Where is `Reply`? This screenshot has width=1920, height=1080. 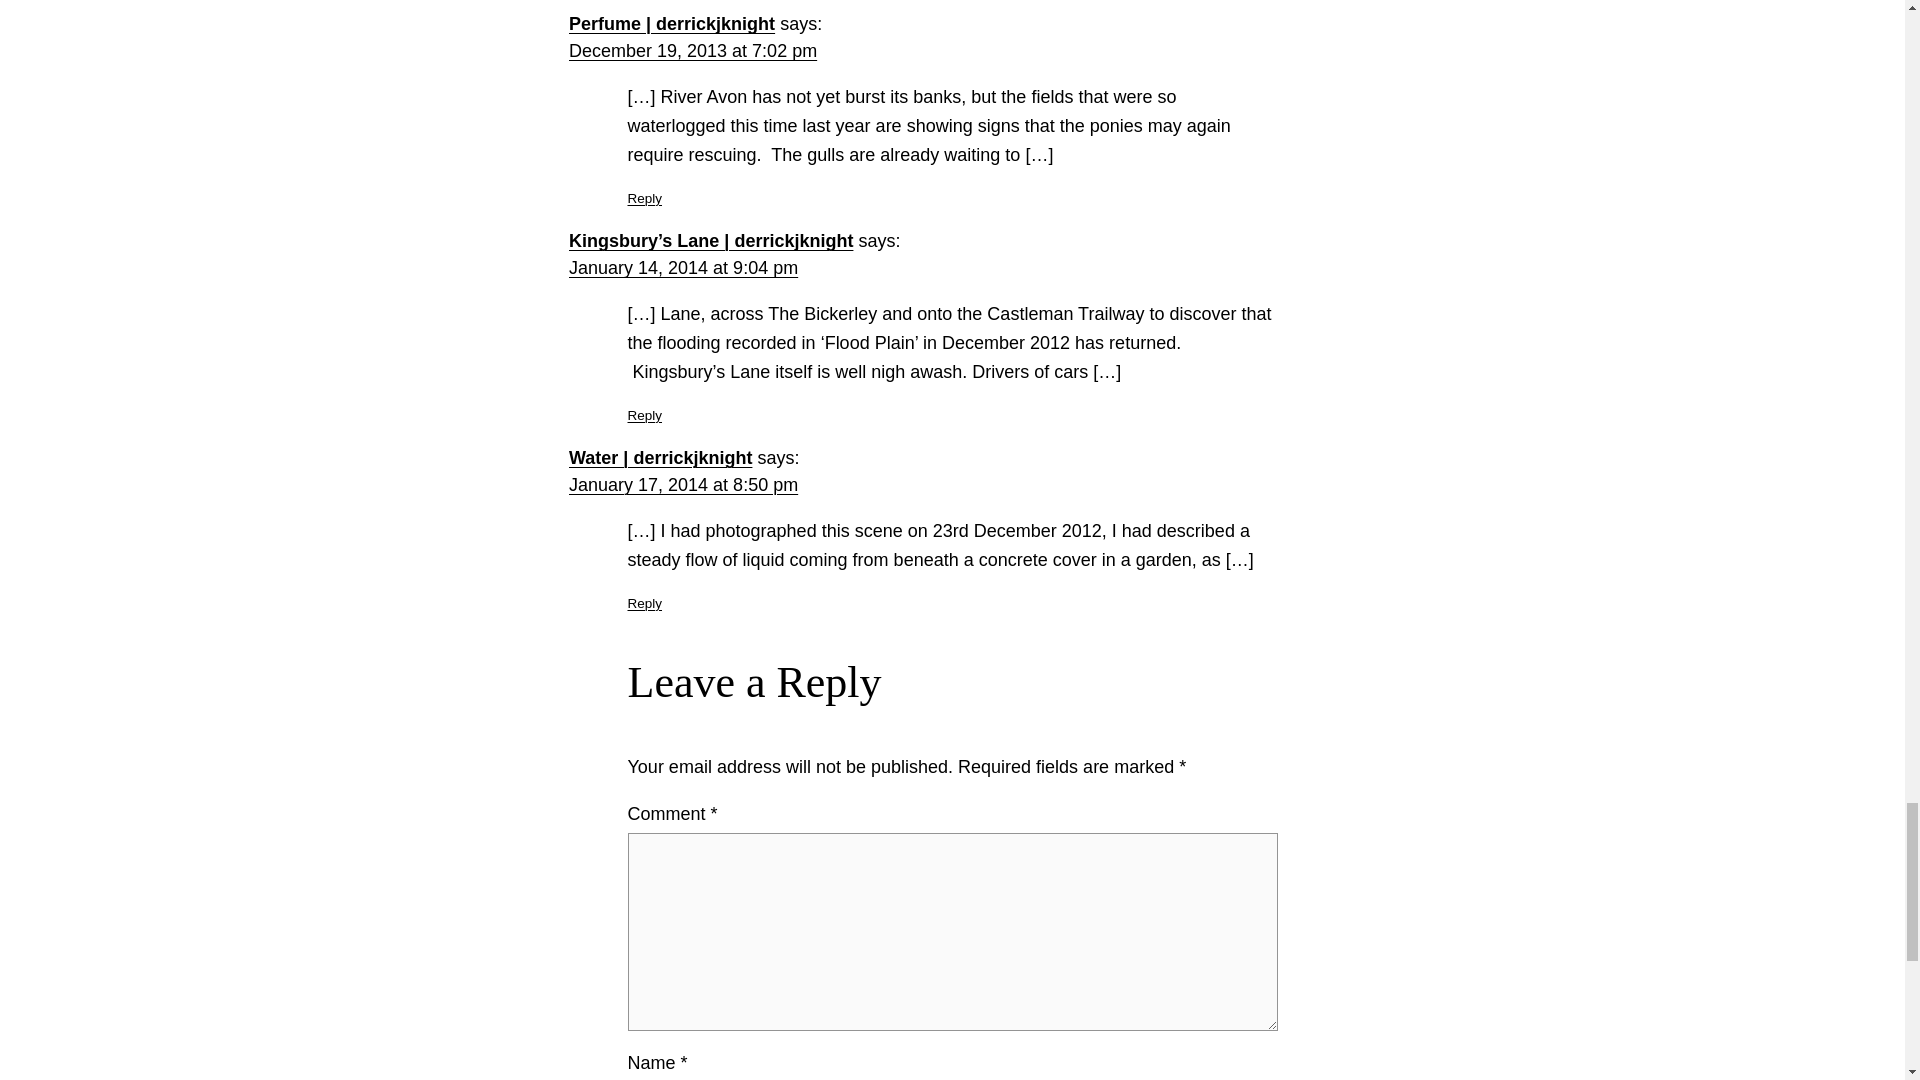
Reply is located at coordinates (644, 416).